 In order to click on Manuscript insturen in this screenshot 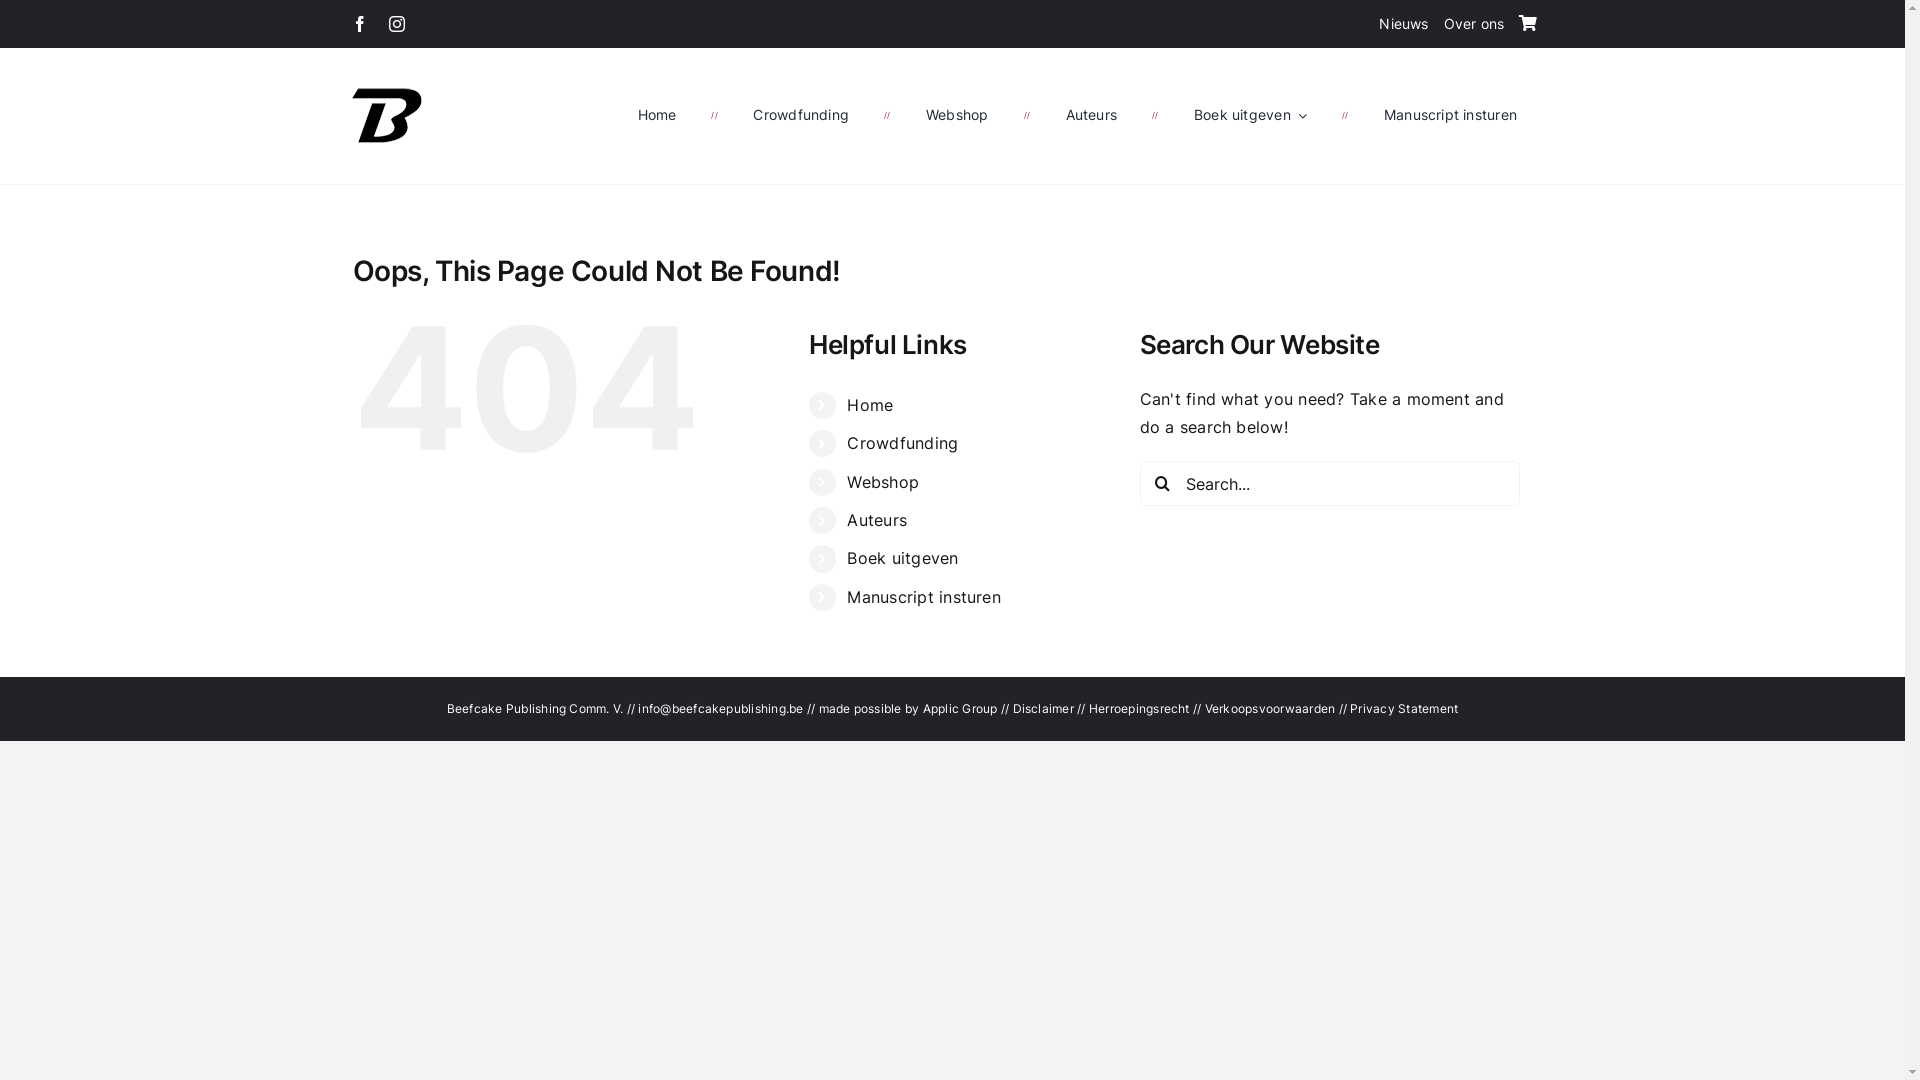, I will do `click(1450, 115)`.